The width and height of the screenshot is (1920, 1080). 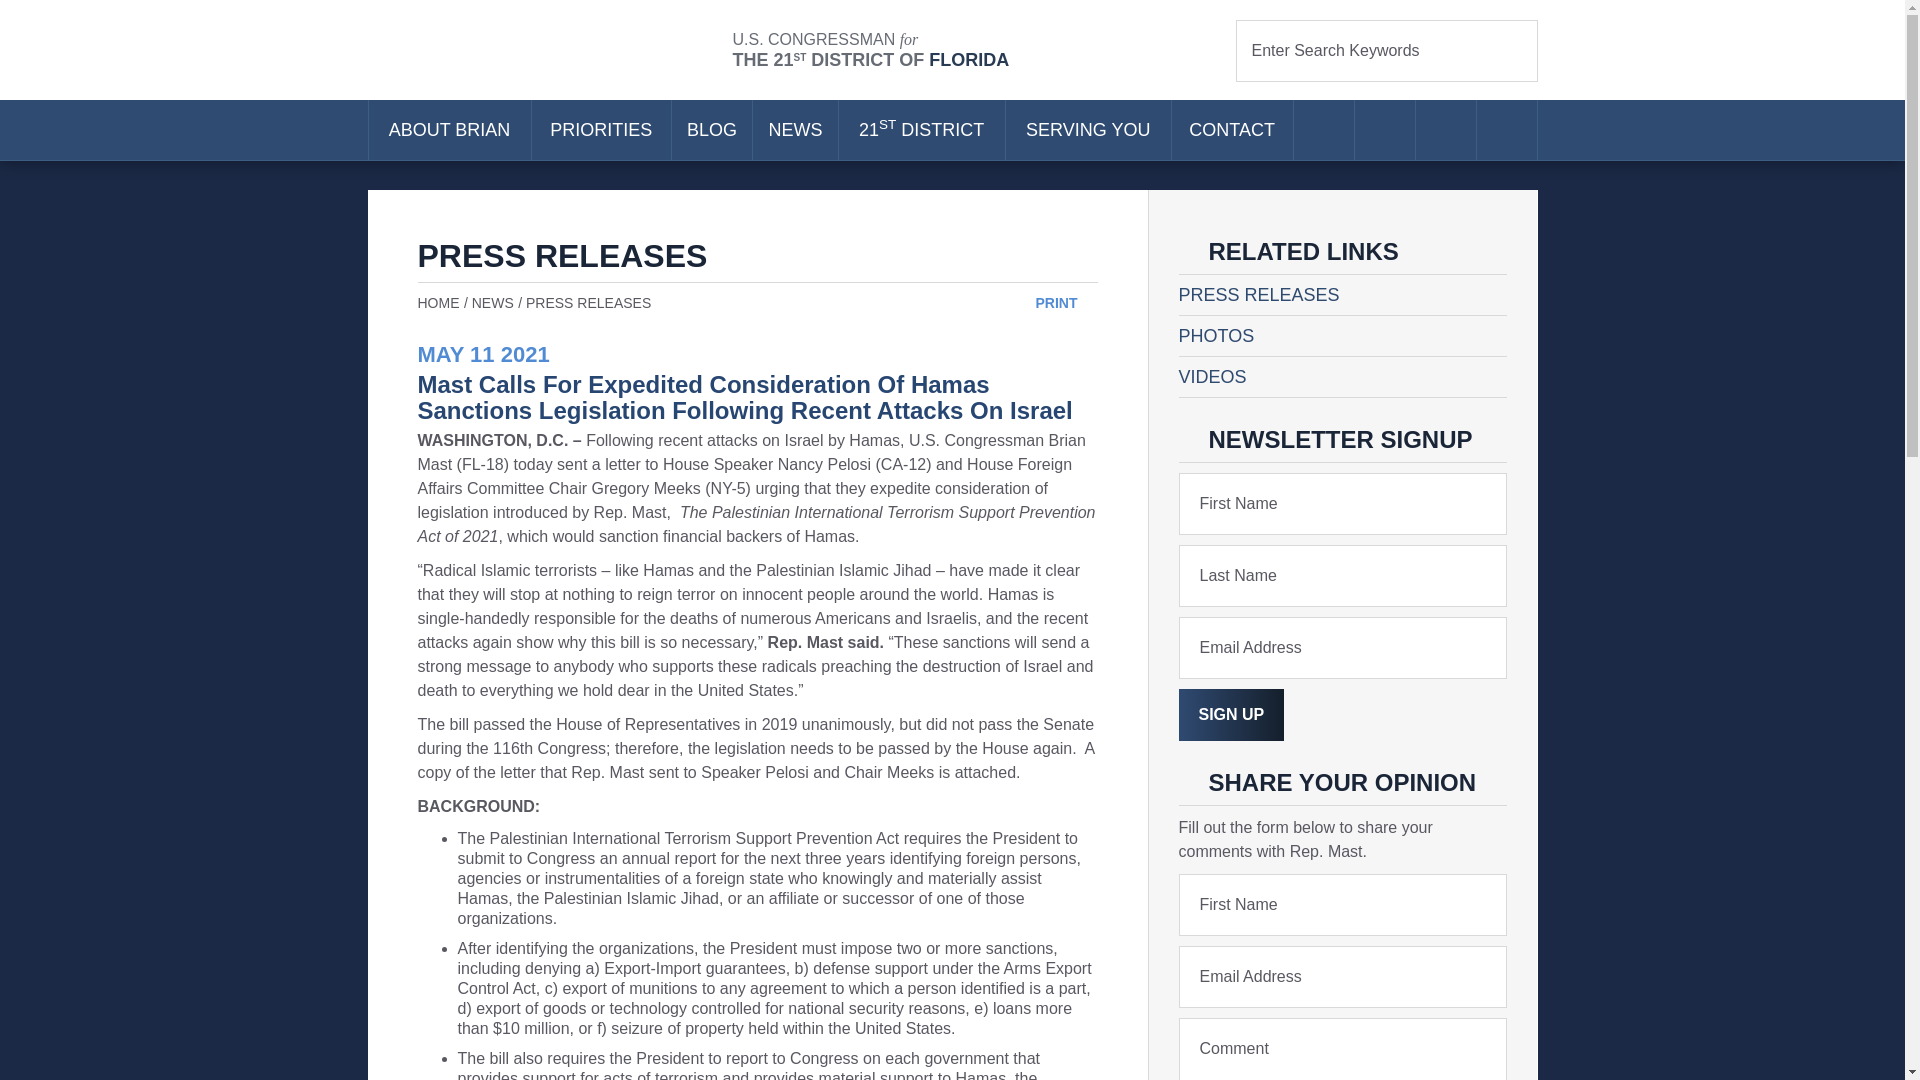 What do you see at coordinates (1088, 130) in the screenshot?
I see `SERVING YOU` at bounding box center [1088, 130].